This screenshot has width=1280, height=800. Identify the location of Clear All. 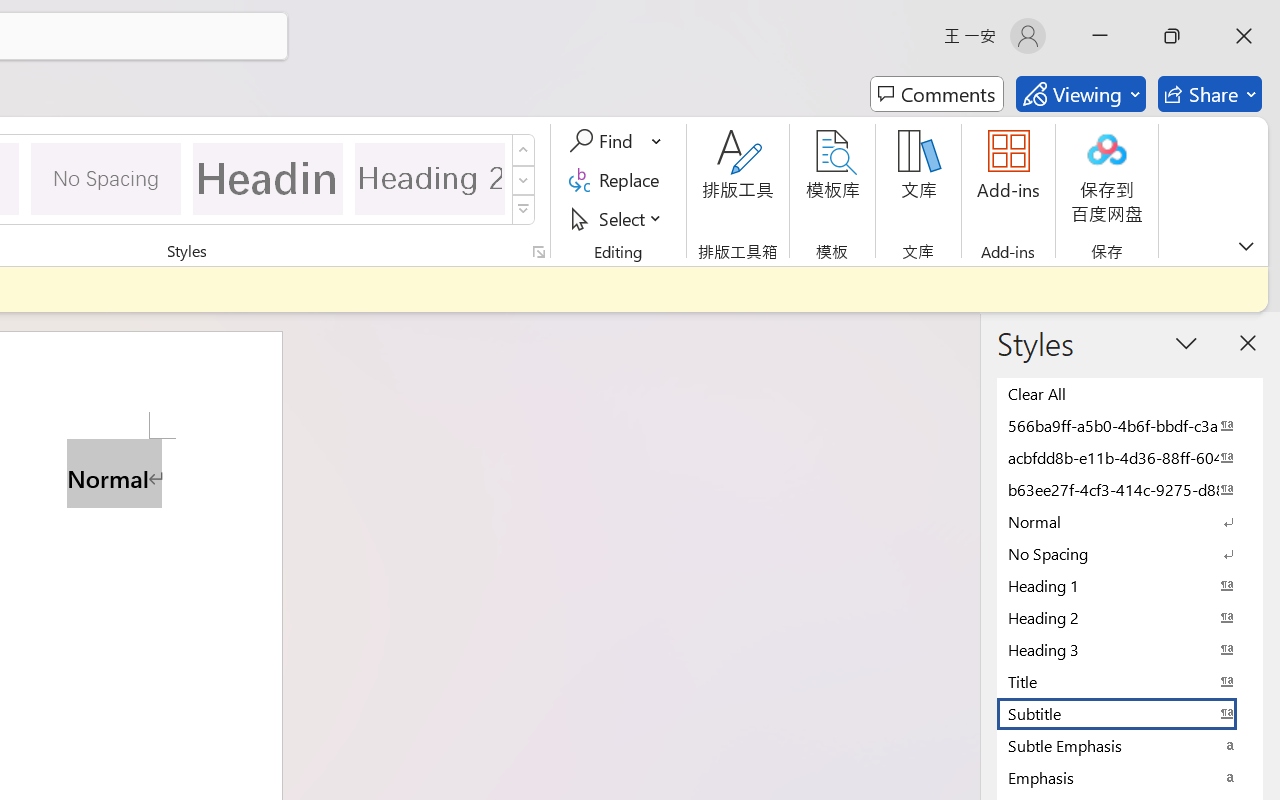
(1130, 393).